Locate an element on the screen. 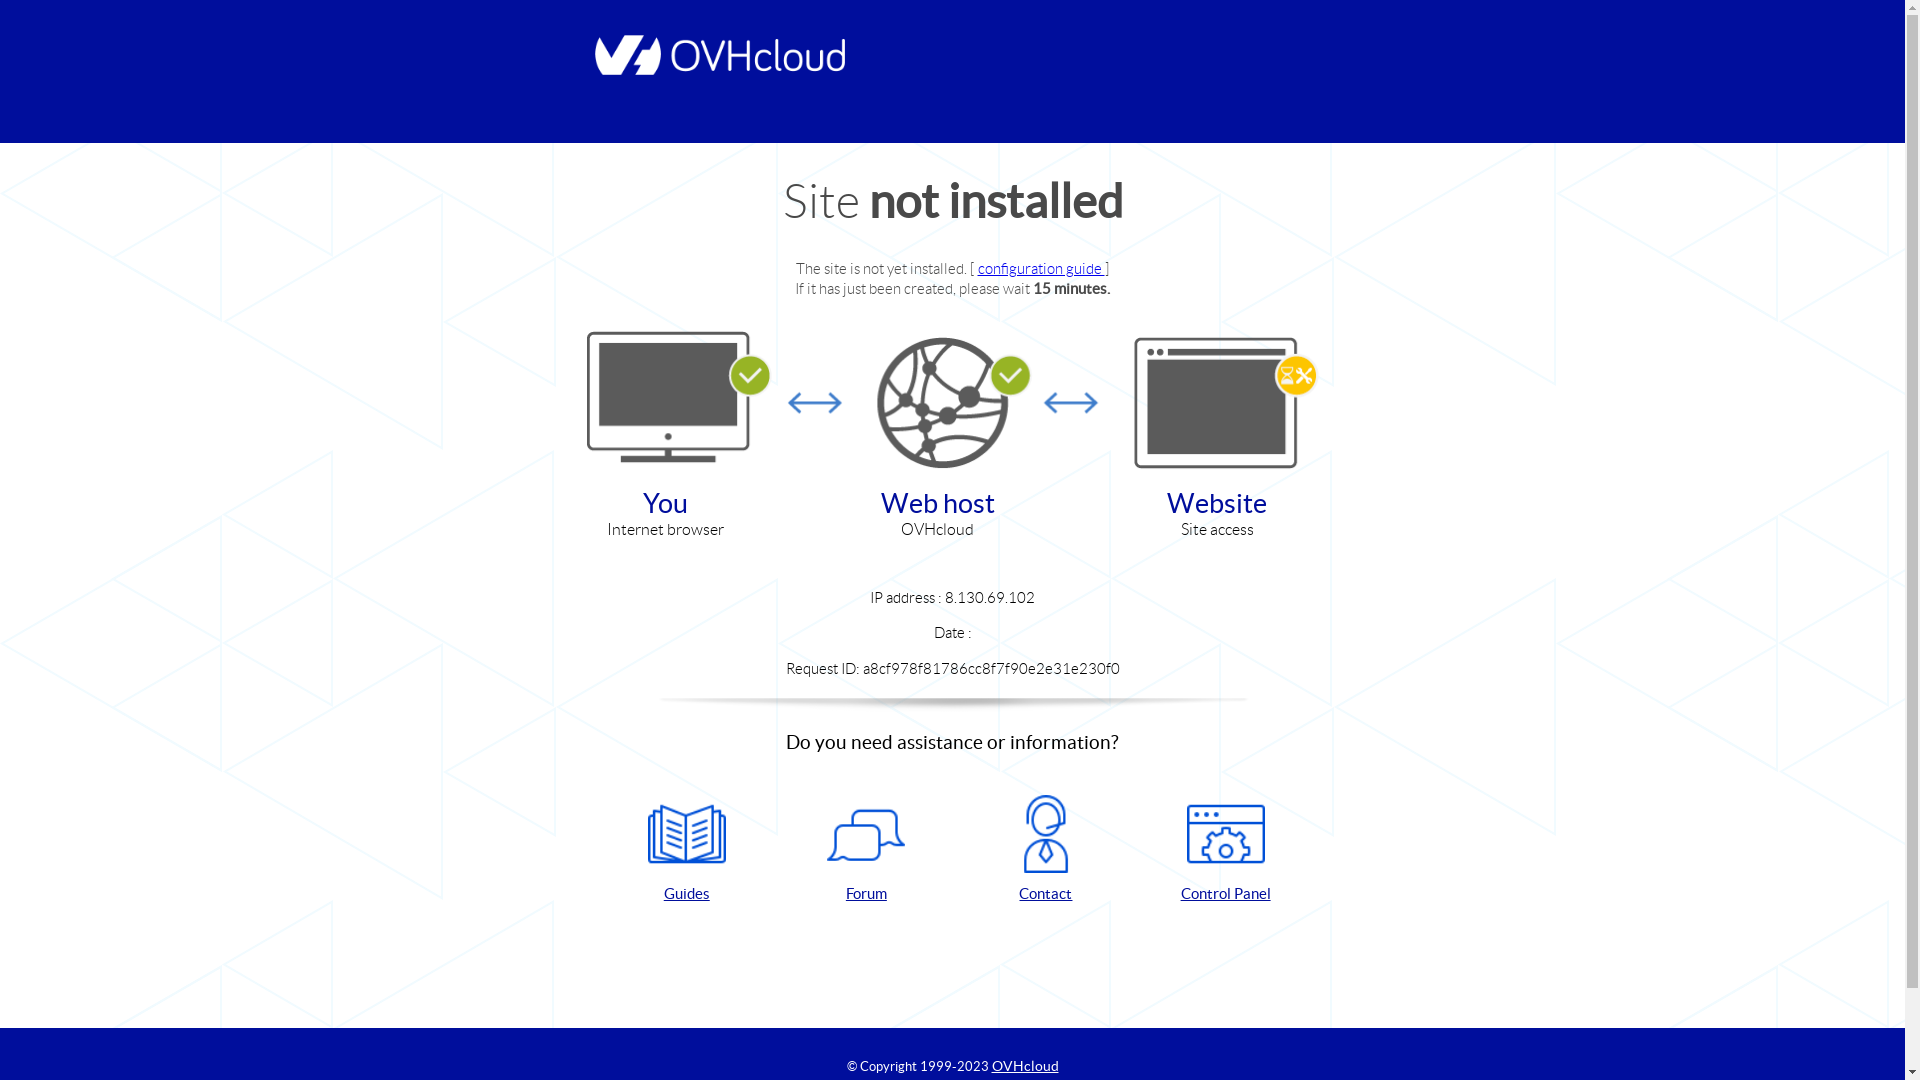 The width and height of the screenshot is (1920, 1080). Control Panel is located at coordinates (1226, 850).